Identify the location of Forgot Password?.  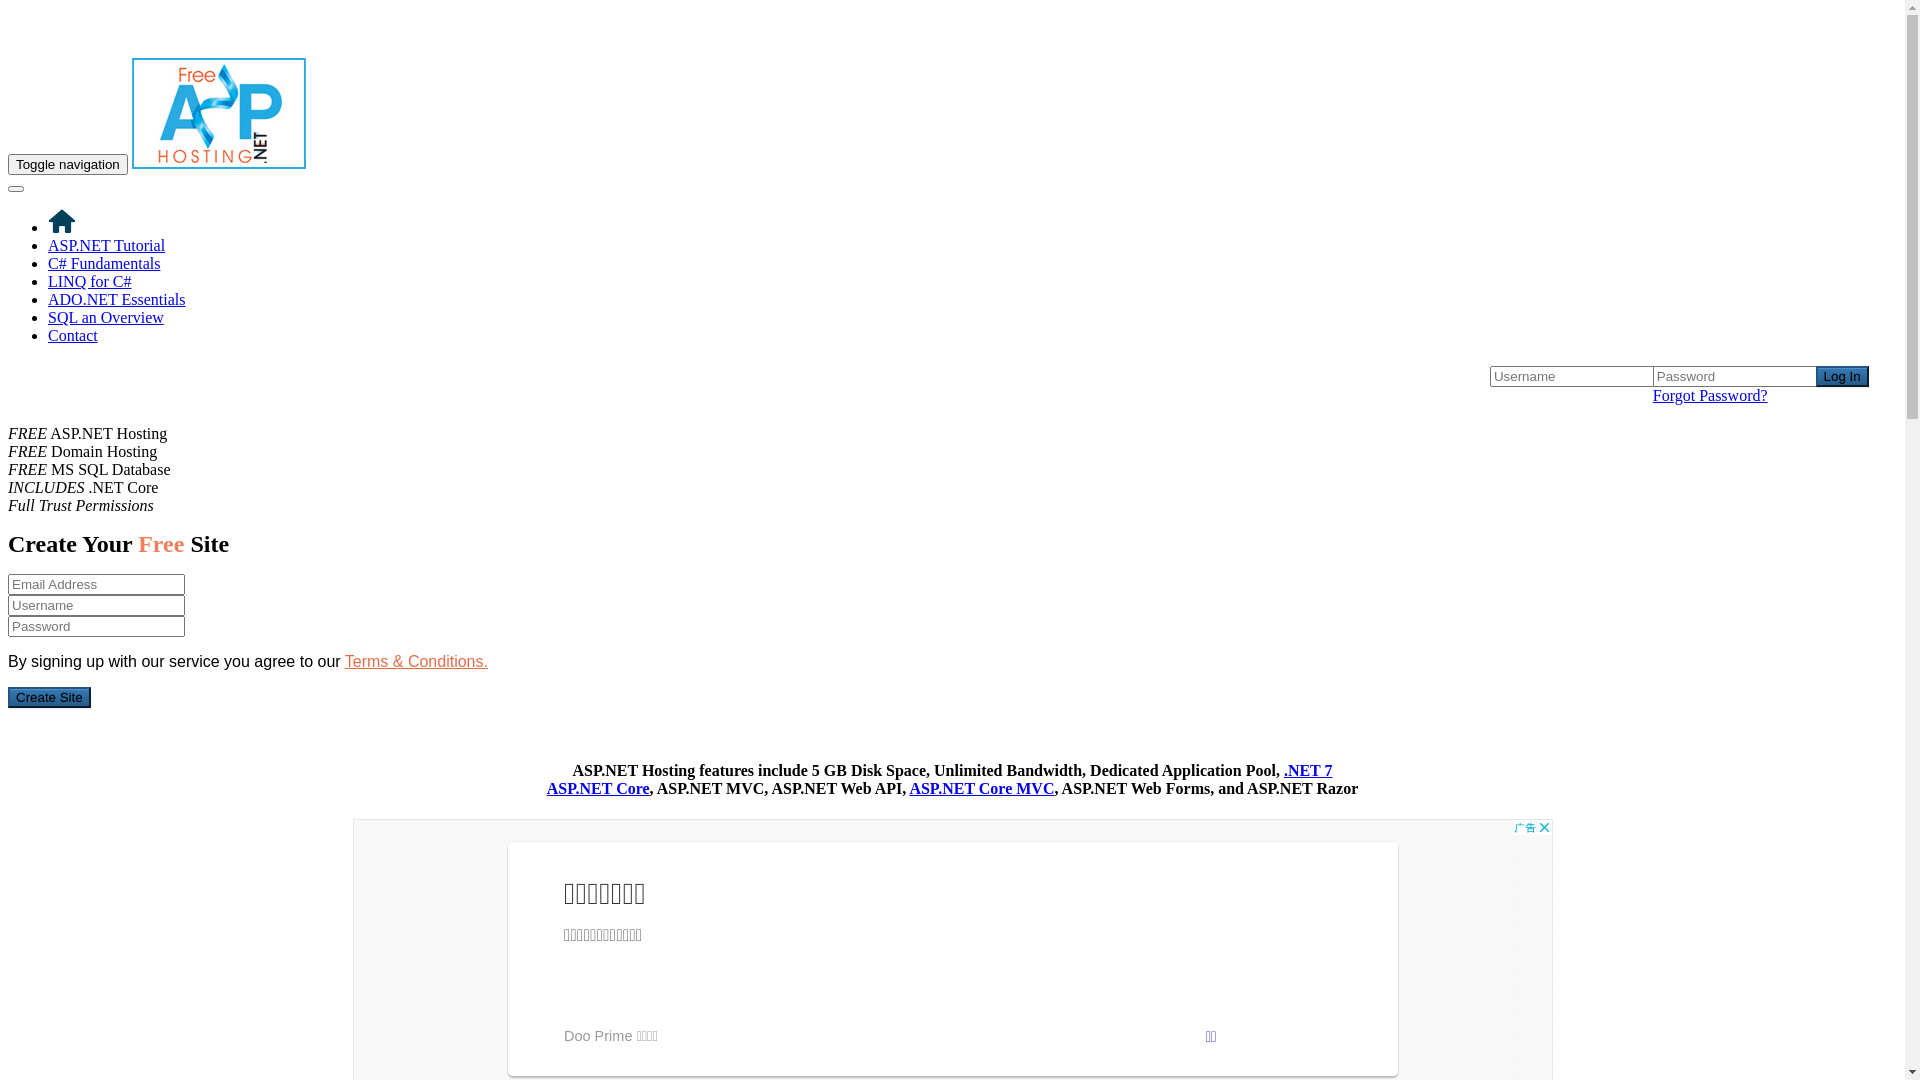
(1710, 396).